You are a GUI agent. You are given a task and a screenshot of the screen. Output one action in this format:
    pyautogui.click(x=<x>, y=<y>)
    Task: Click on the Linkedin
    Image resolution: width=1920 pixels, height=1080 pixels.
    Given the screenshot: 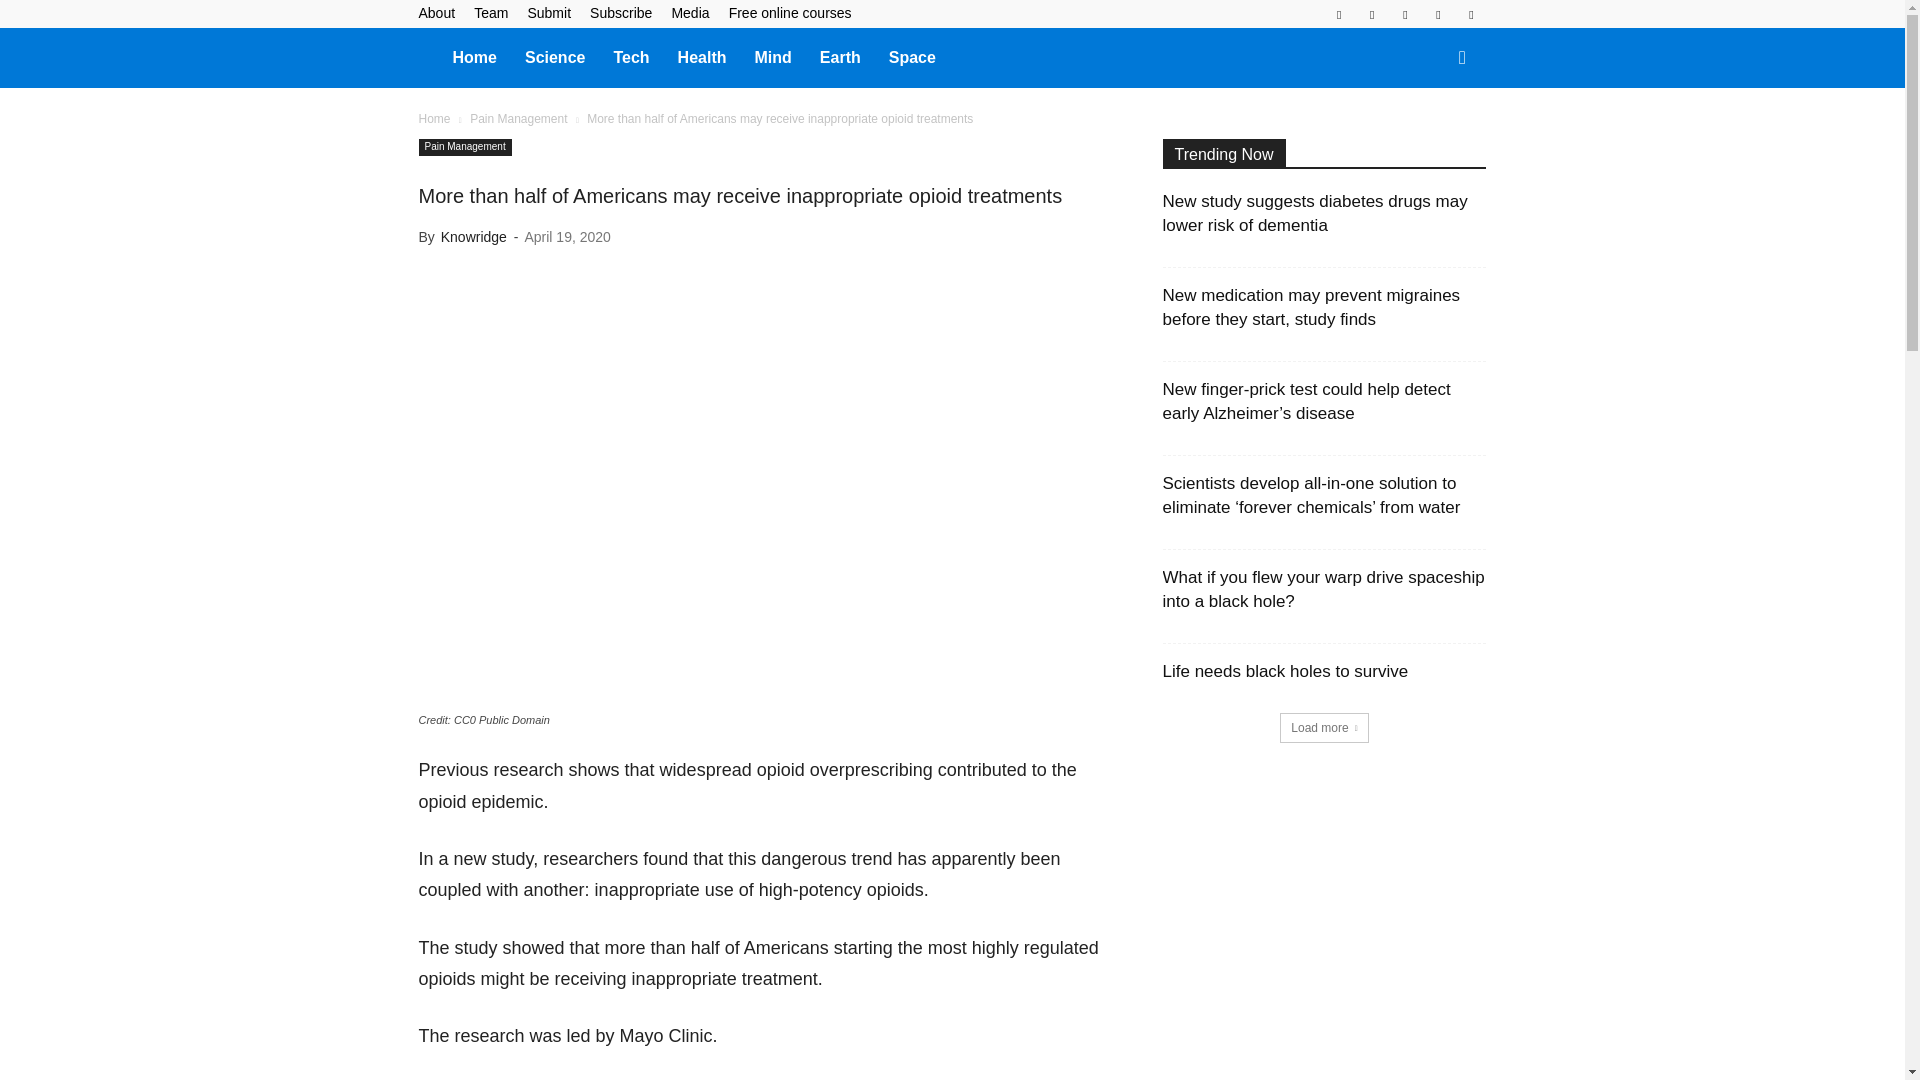 What is the action you would take?
    pyautogui.click(x=1372, y=14)
    